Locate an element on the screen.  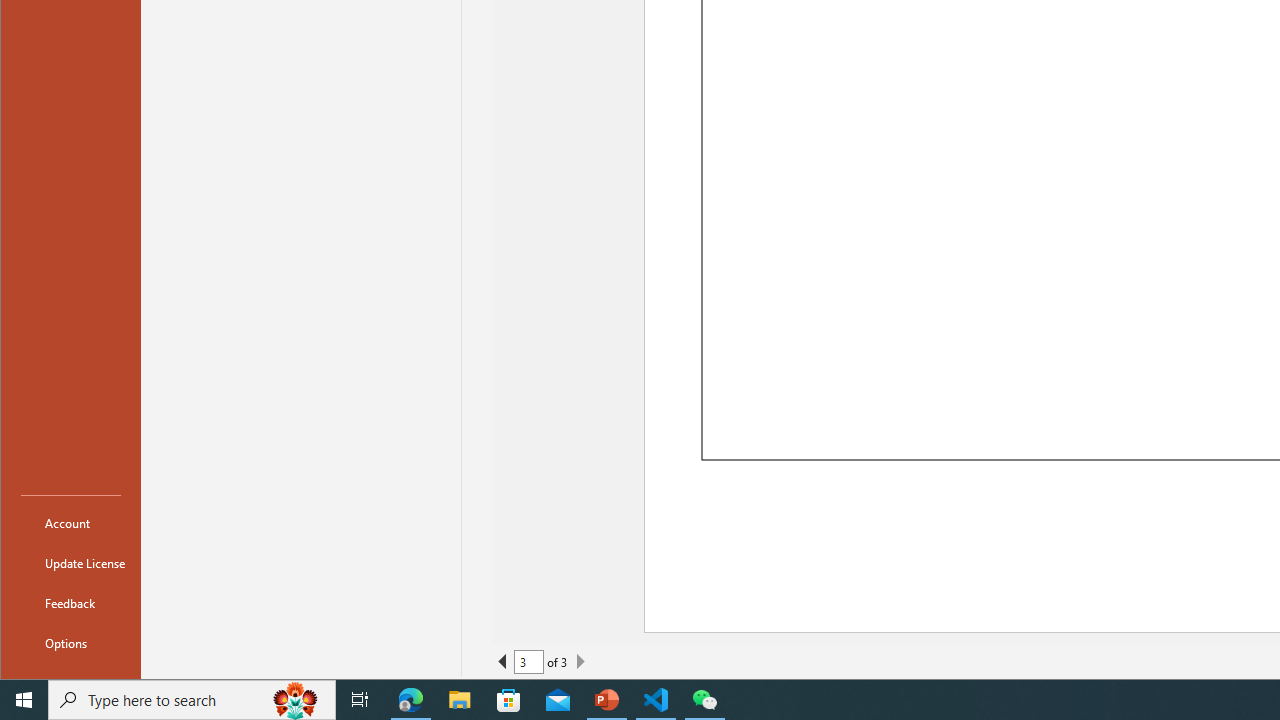
PowerPoint - 1 running window is located at coordinates (607, 700).